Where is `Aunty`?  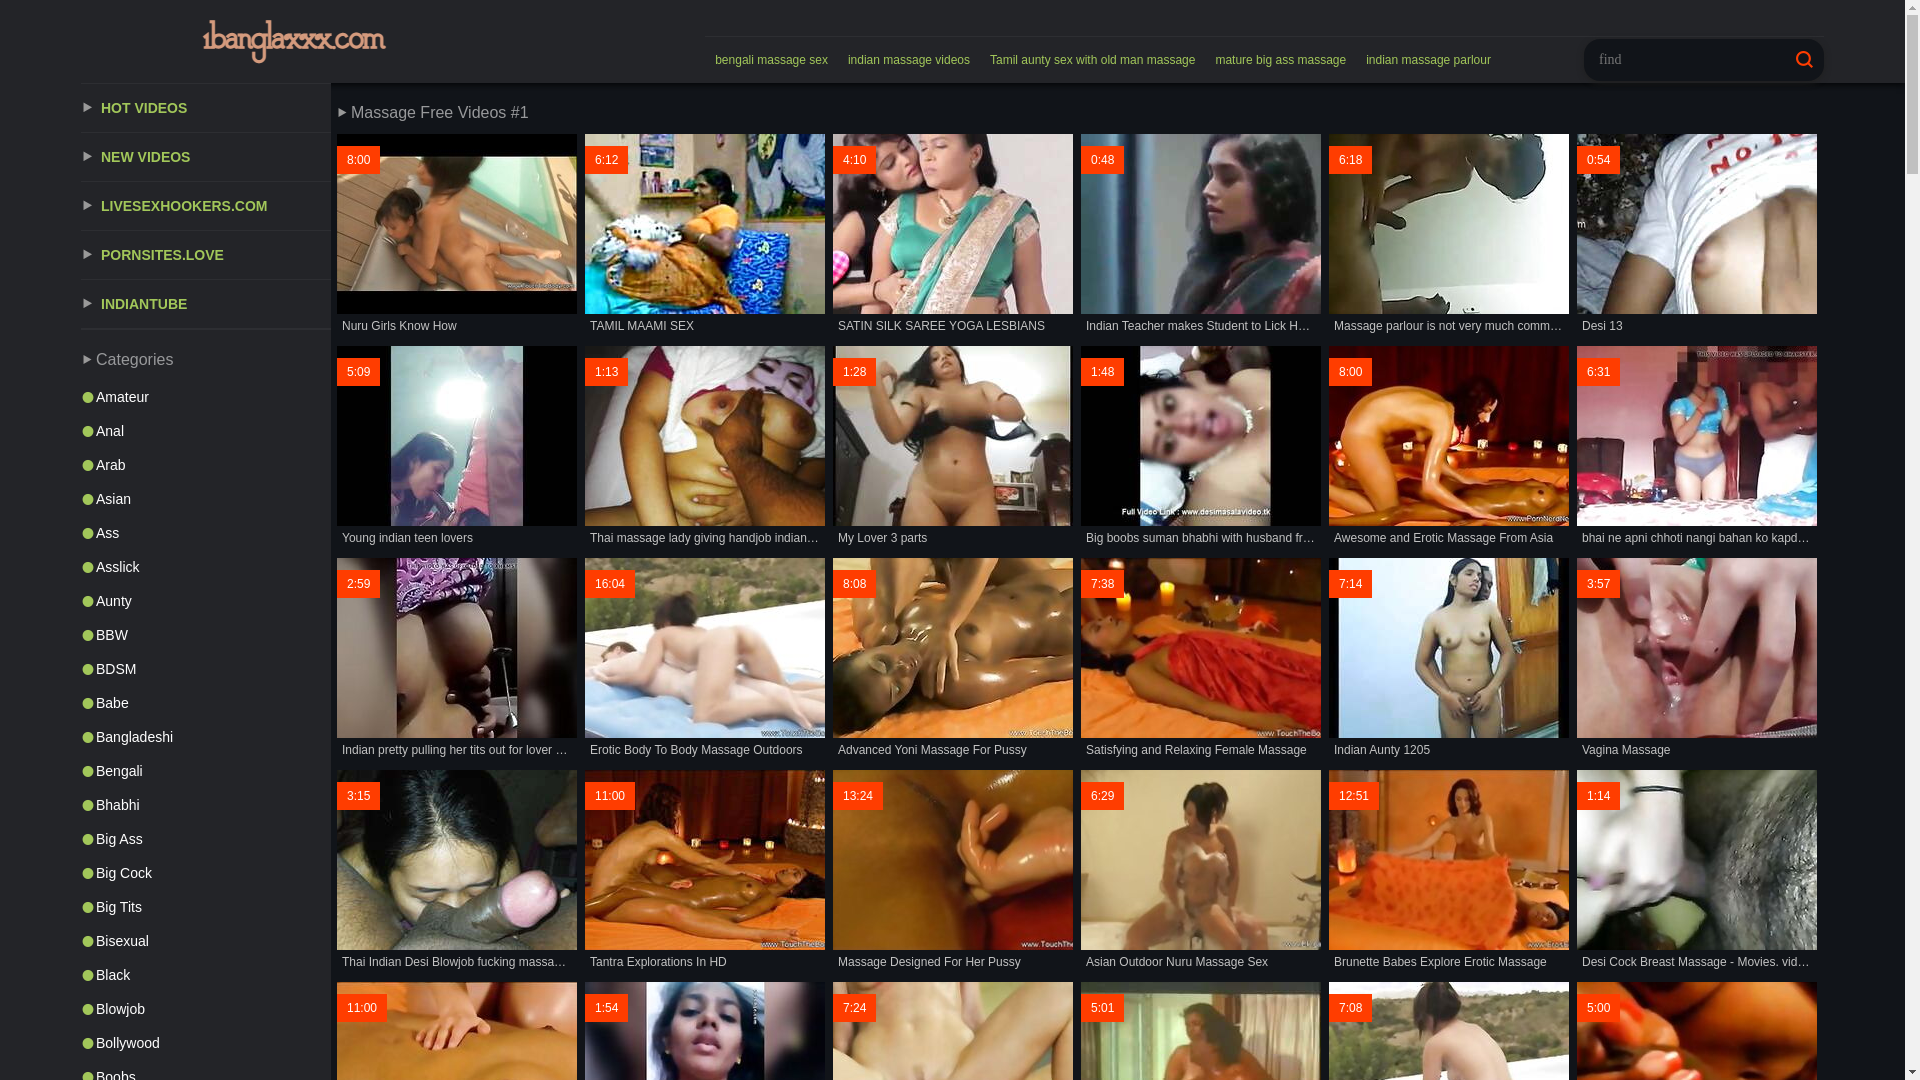
Aunty is located at coordinates (206, 601).